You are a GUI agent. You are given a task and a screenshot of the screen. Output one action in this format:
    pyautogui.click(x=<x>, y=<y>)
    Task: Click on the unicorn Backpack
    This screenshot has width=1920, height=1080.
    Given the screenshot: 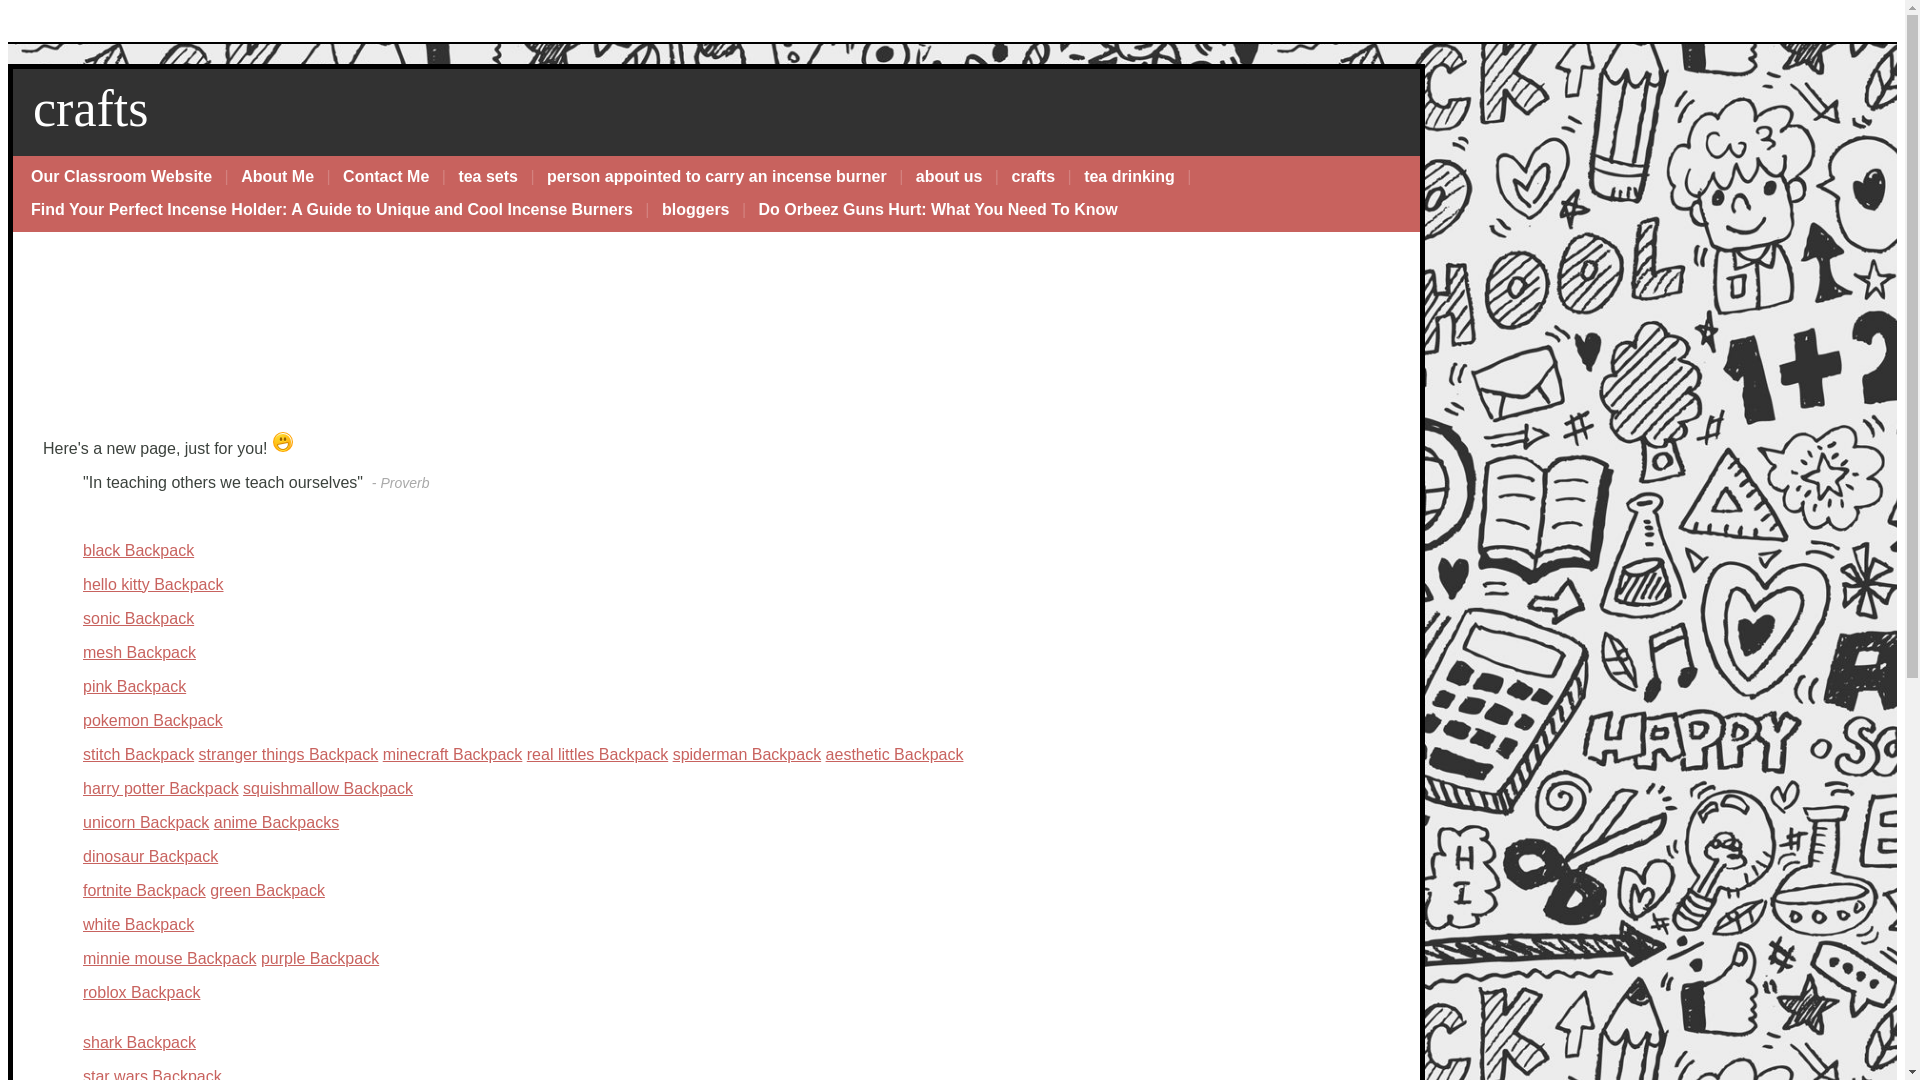 What is the action you would take?
    pyautogui.click(x=146, y=822)
    